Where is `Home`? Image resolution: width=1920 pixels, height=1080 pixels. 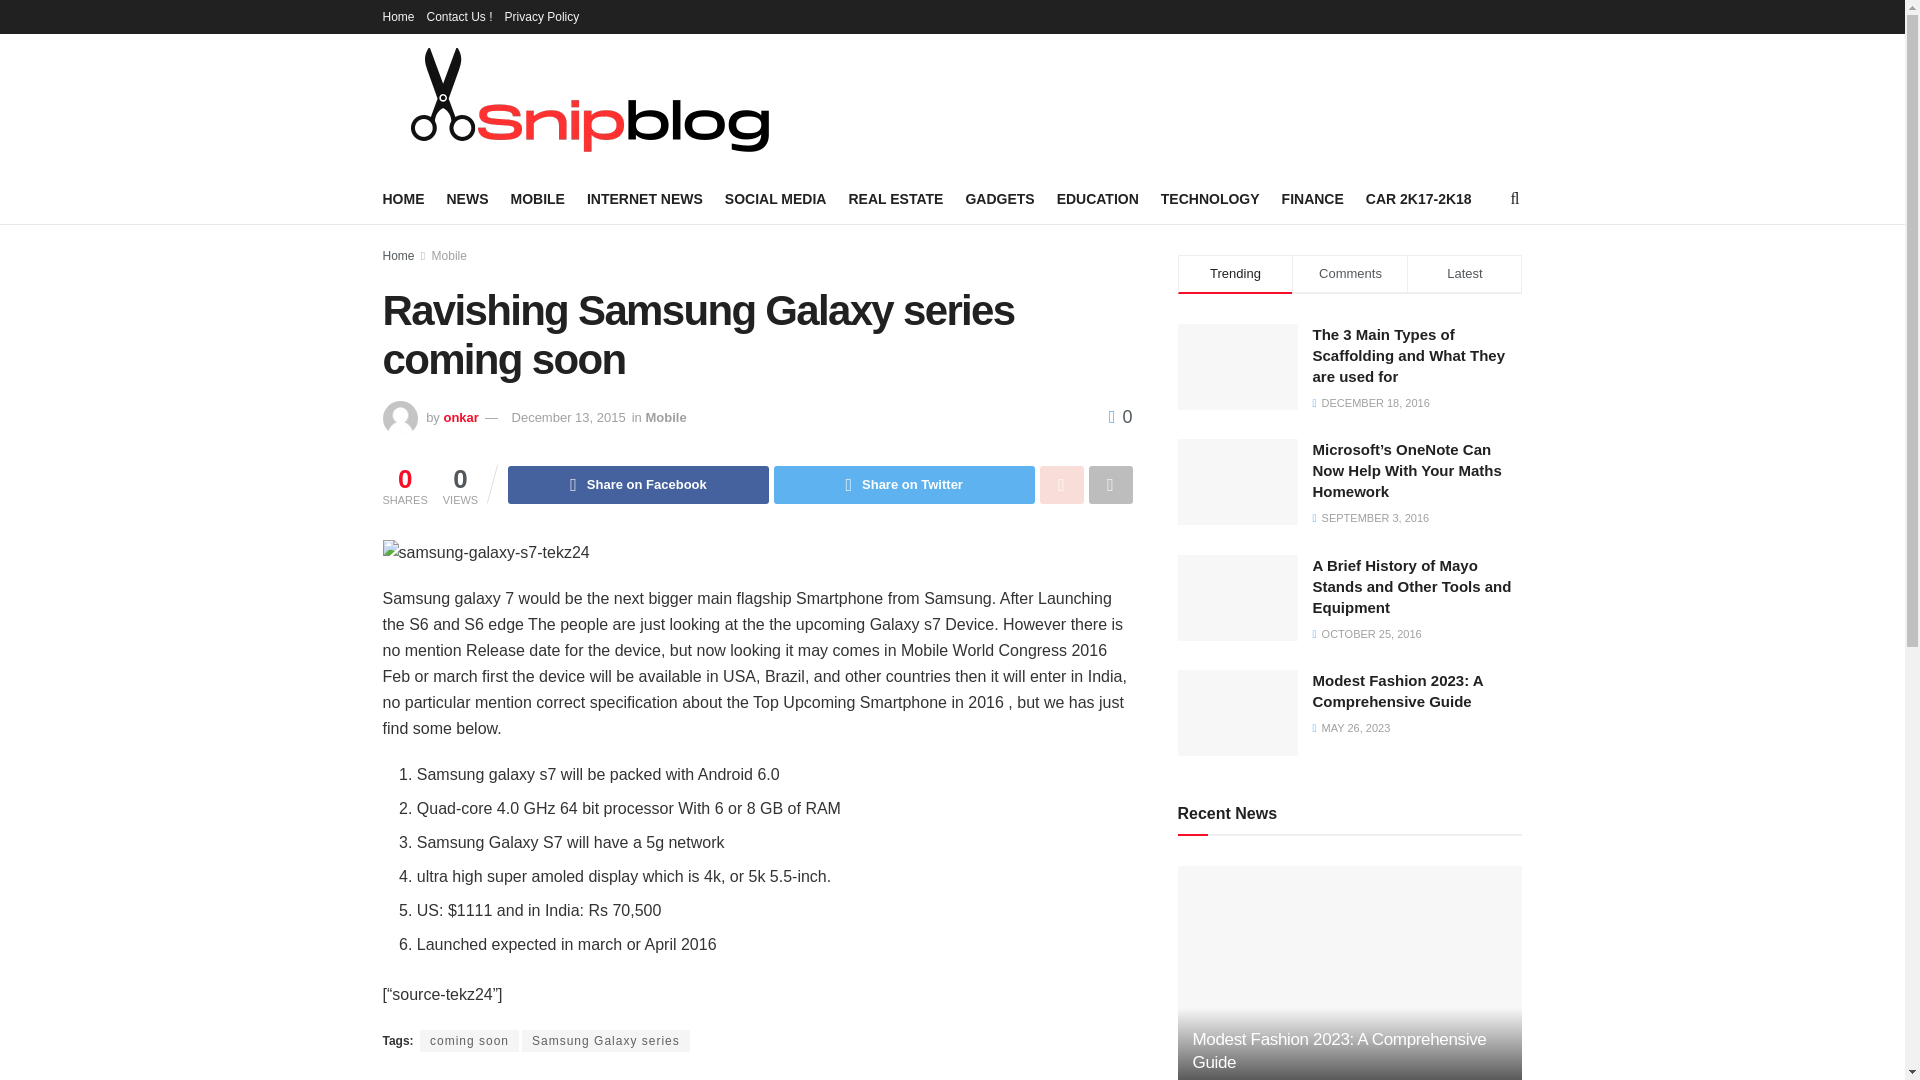
Home is located at coordinates (398, 256).